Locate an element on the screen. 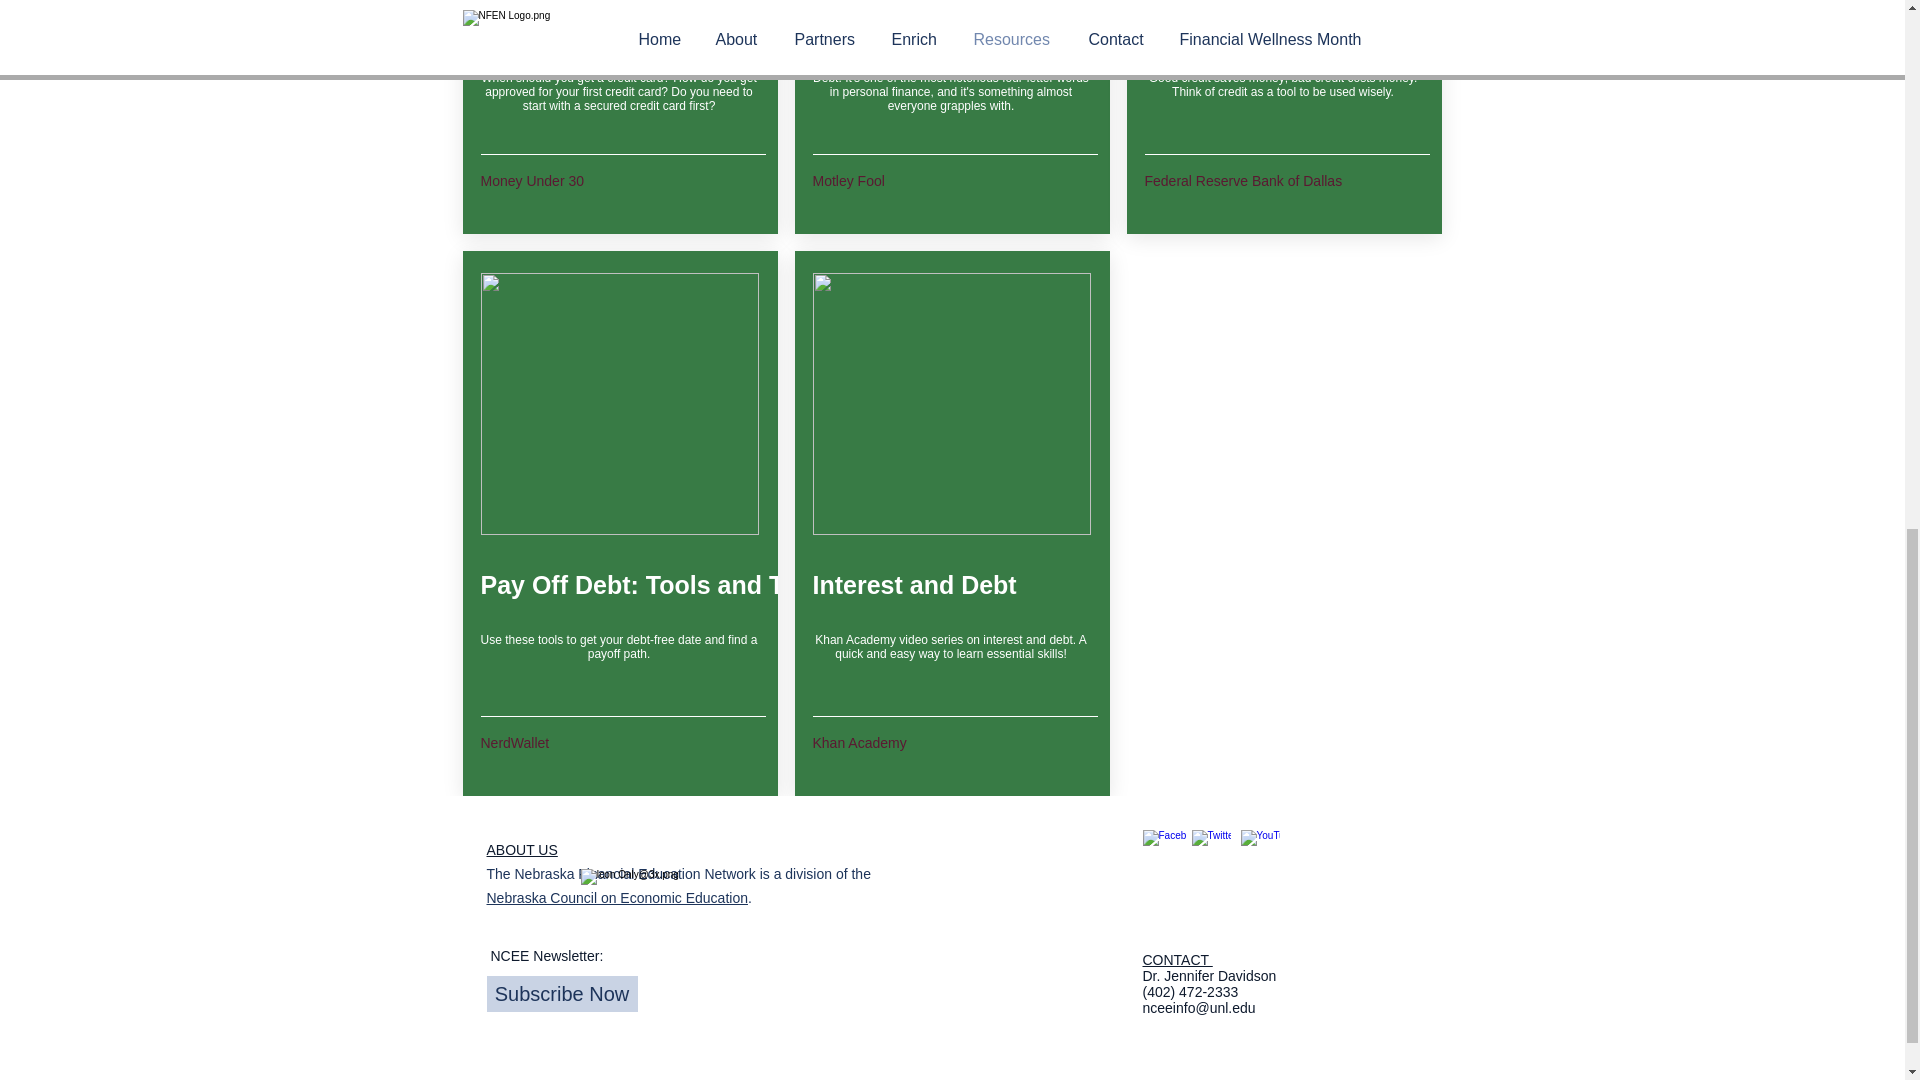 The height and width of the screenshot is (1080, 1920). 14 Steps to Manage Your Debt is located at coordinates (990, 31).